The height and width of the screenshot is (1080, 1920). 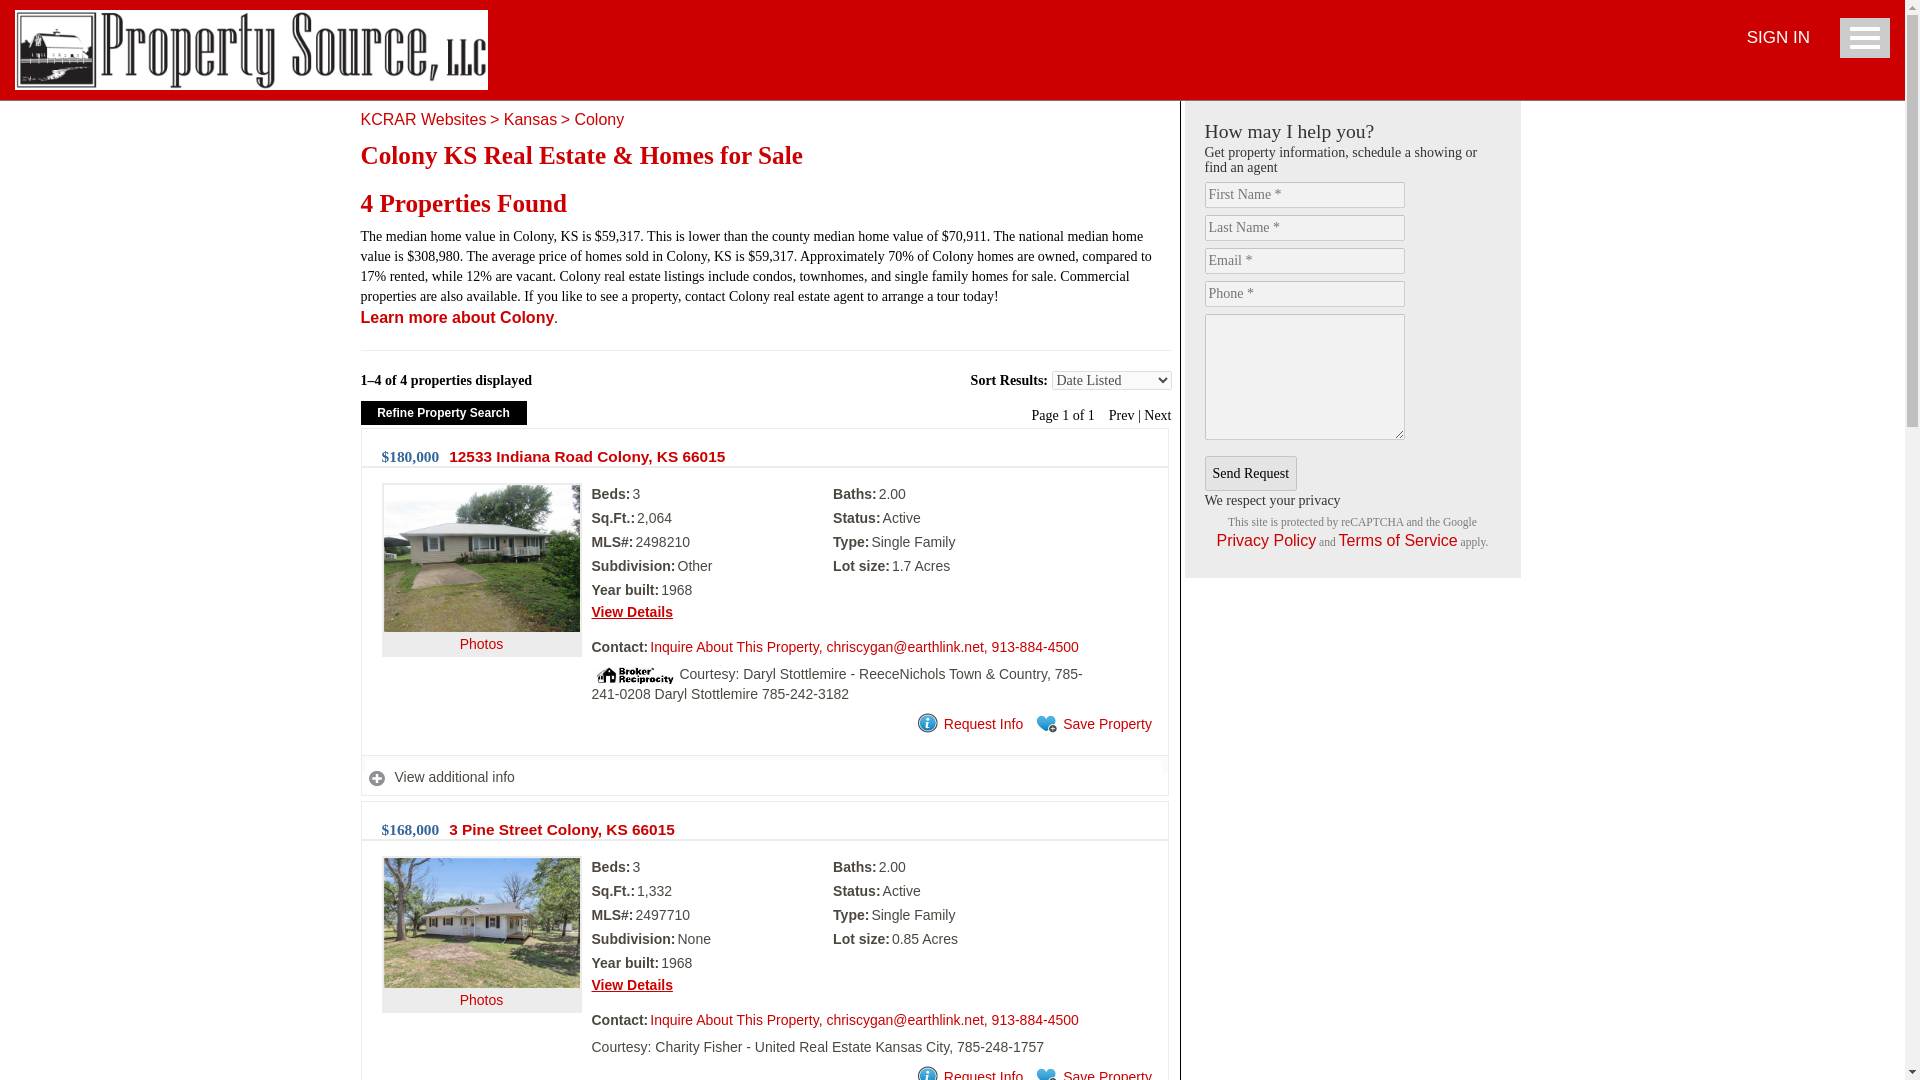 I want to click on 3 Pine Street Colony, KS 66015, so click(x=562, y=829).